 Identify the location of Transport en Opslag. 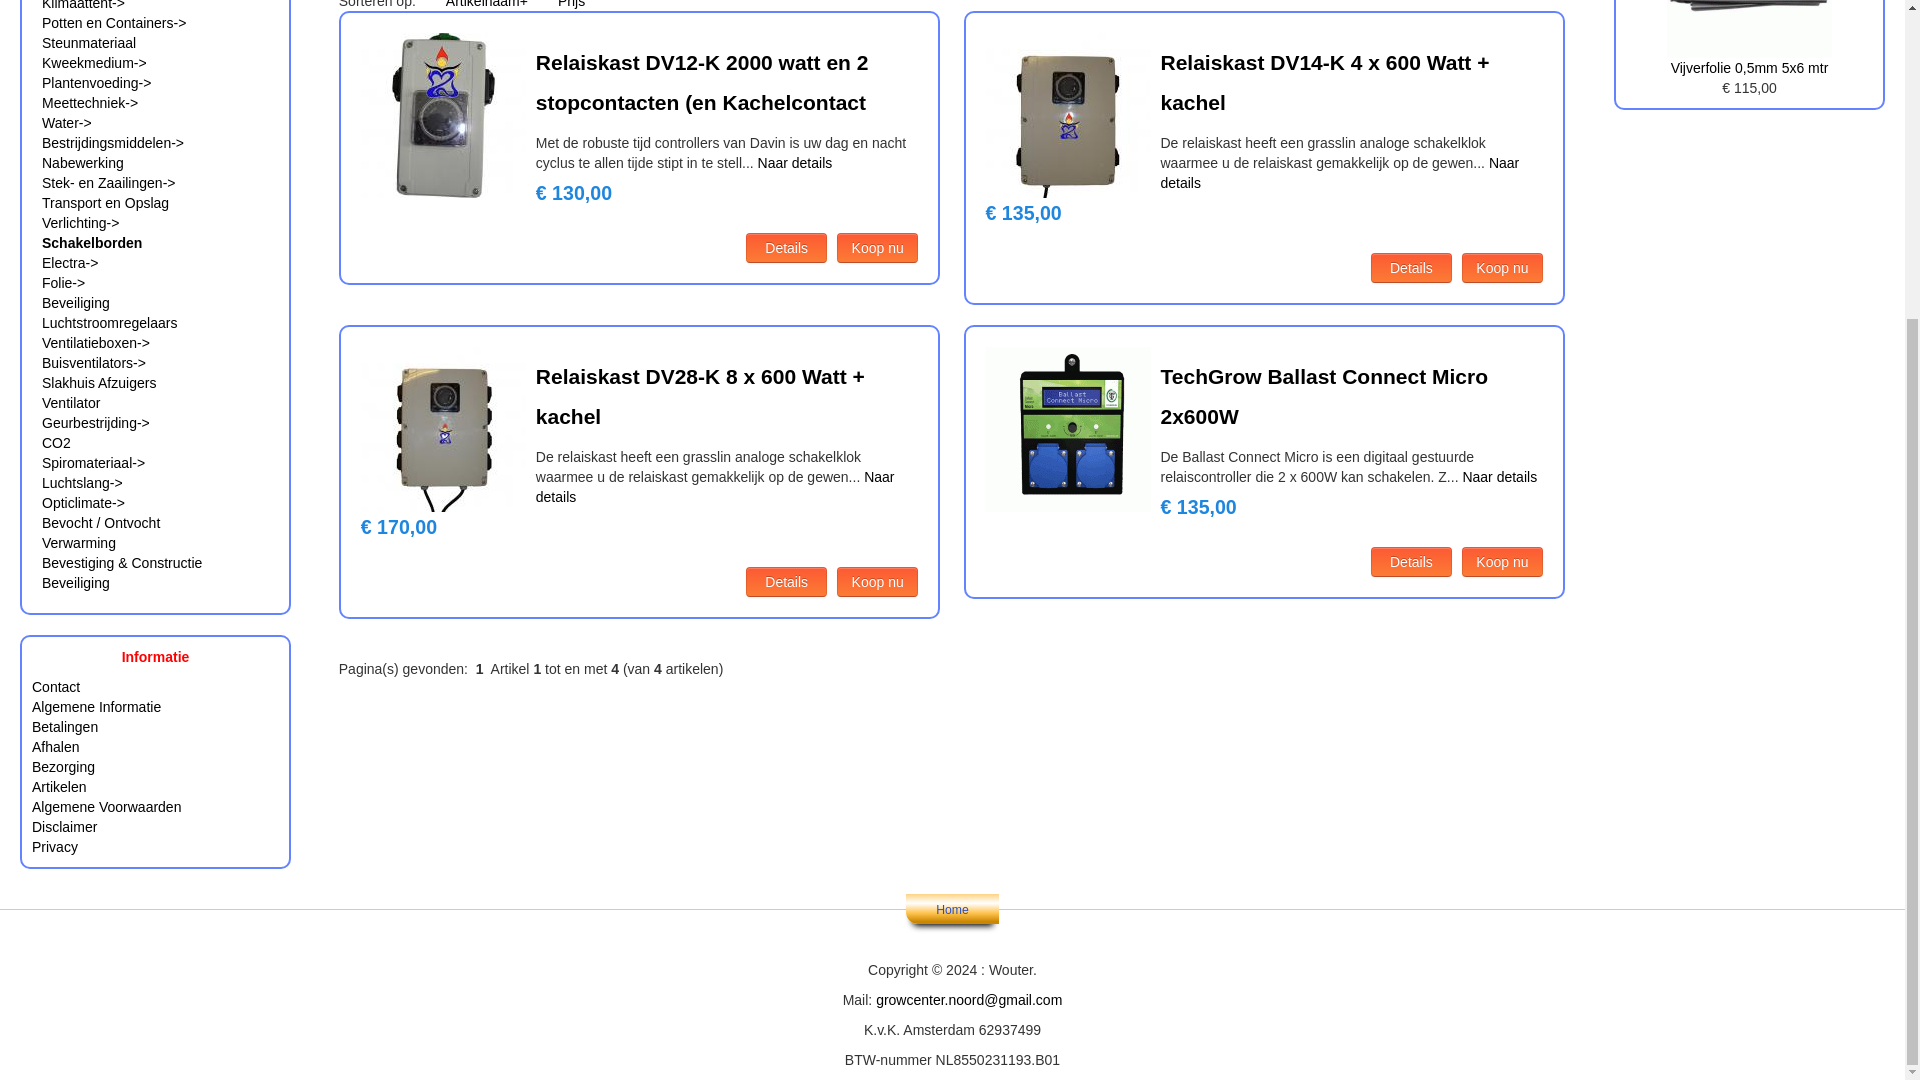
(105, 202).